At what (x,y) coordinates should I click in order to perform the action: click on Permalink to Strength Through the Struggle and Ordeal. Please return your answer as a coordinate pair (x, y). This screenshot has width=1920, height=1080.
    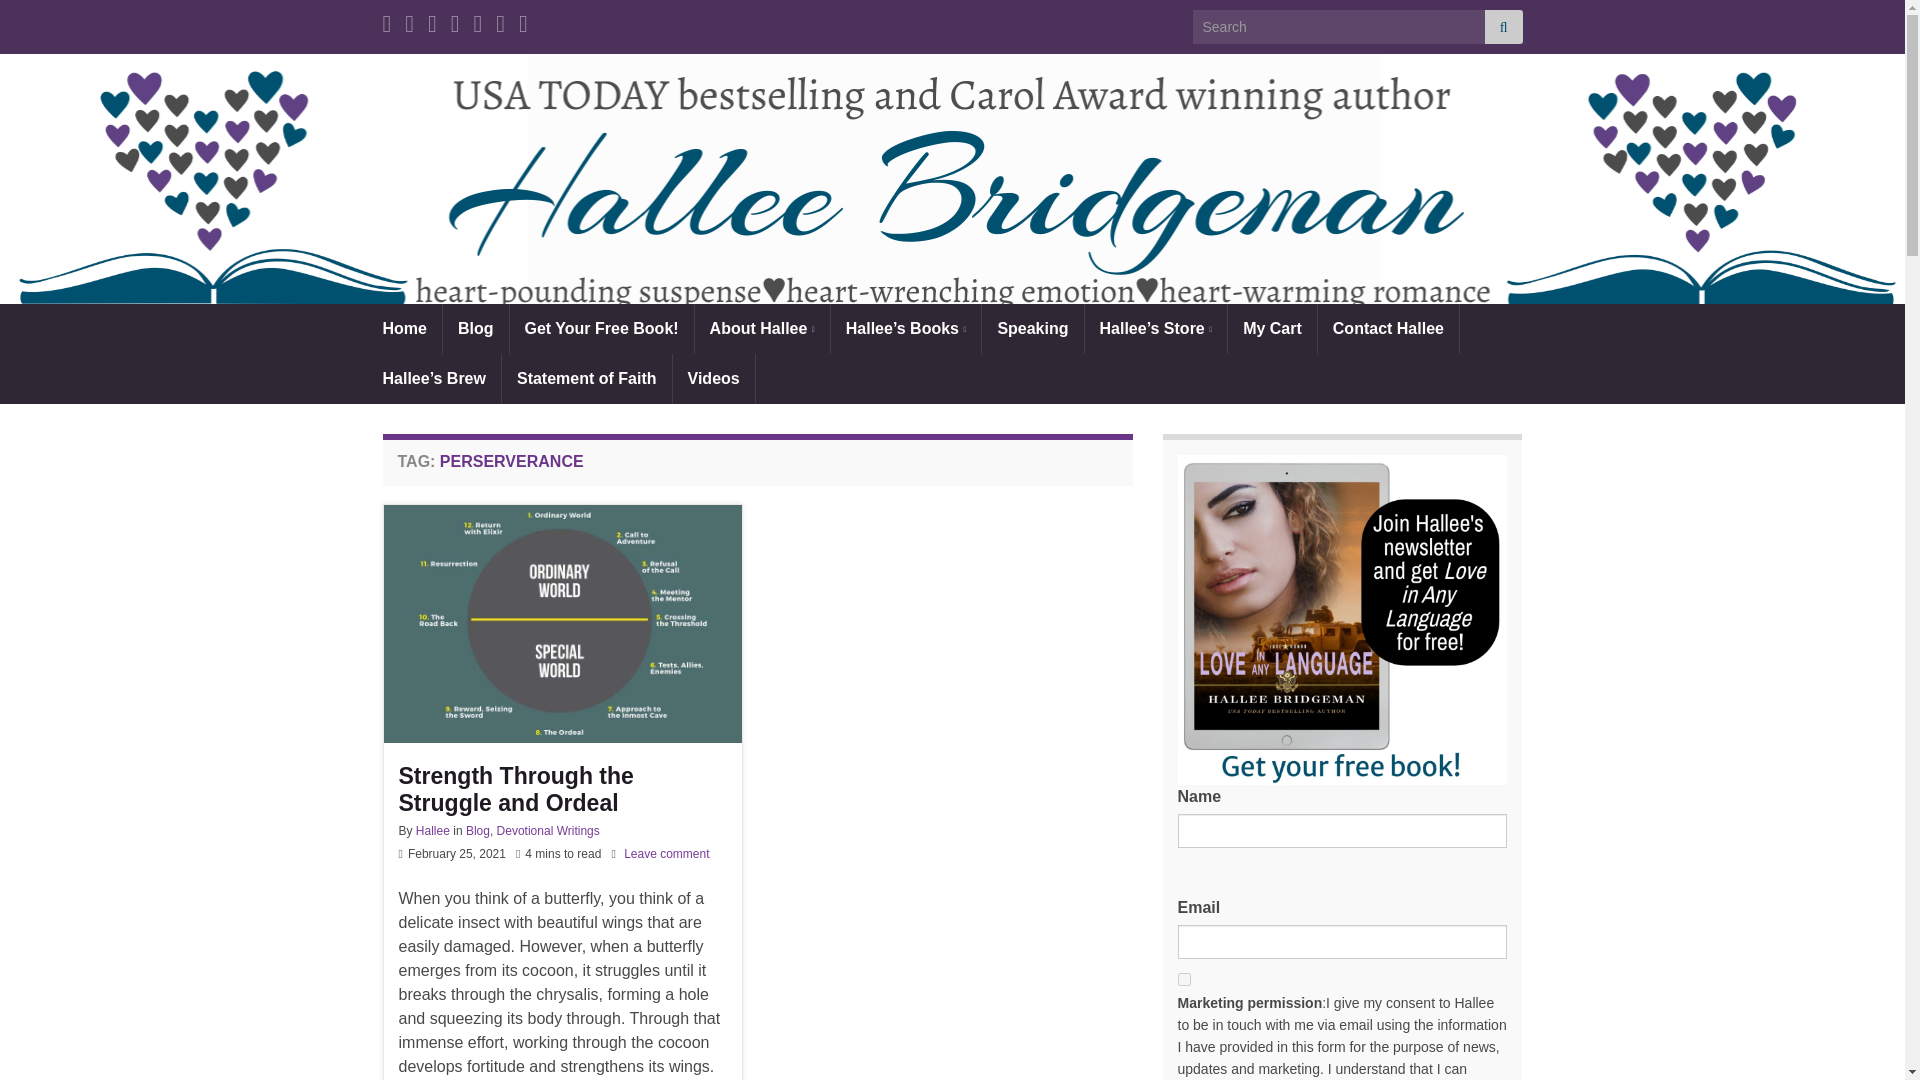
    Looking at the image, I should click on (561, 789).